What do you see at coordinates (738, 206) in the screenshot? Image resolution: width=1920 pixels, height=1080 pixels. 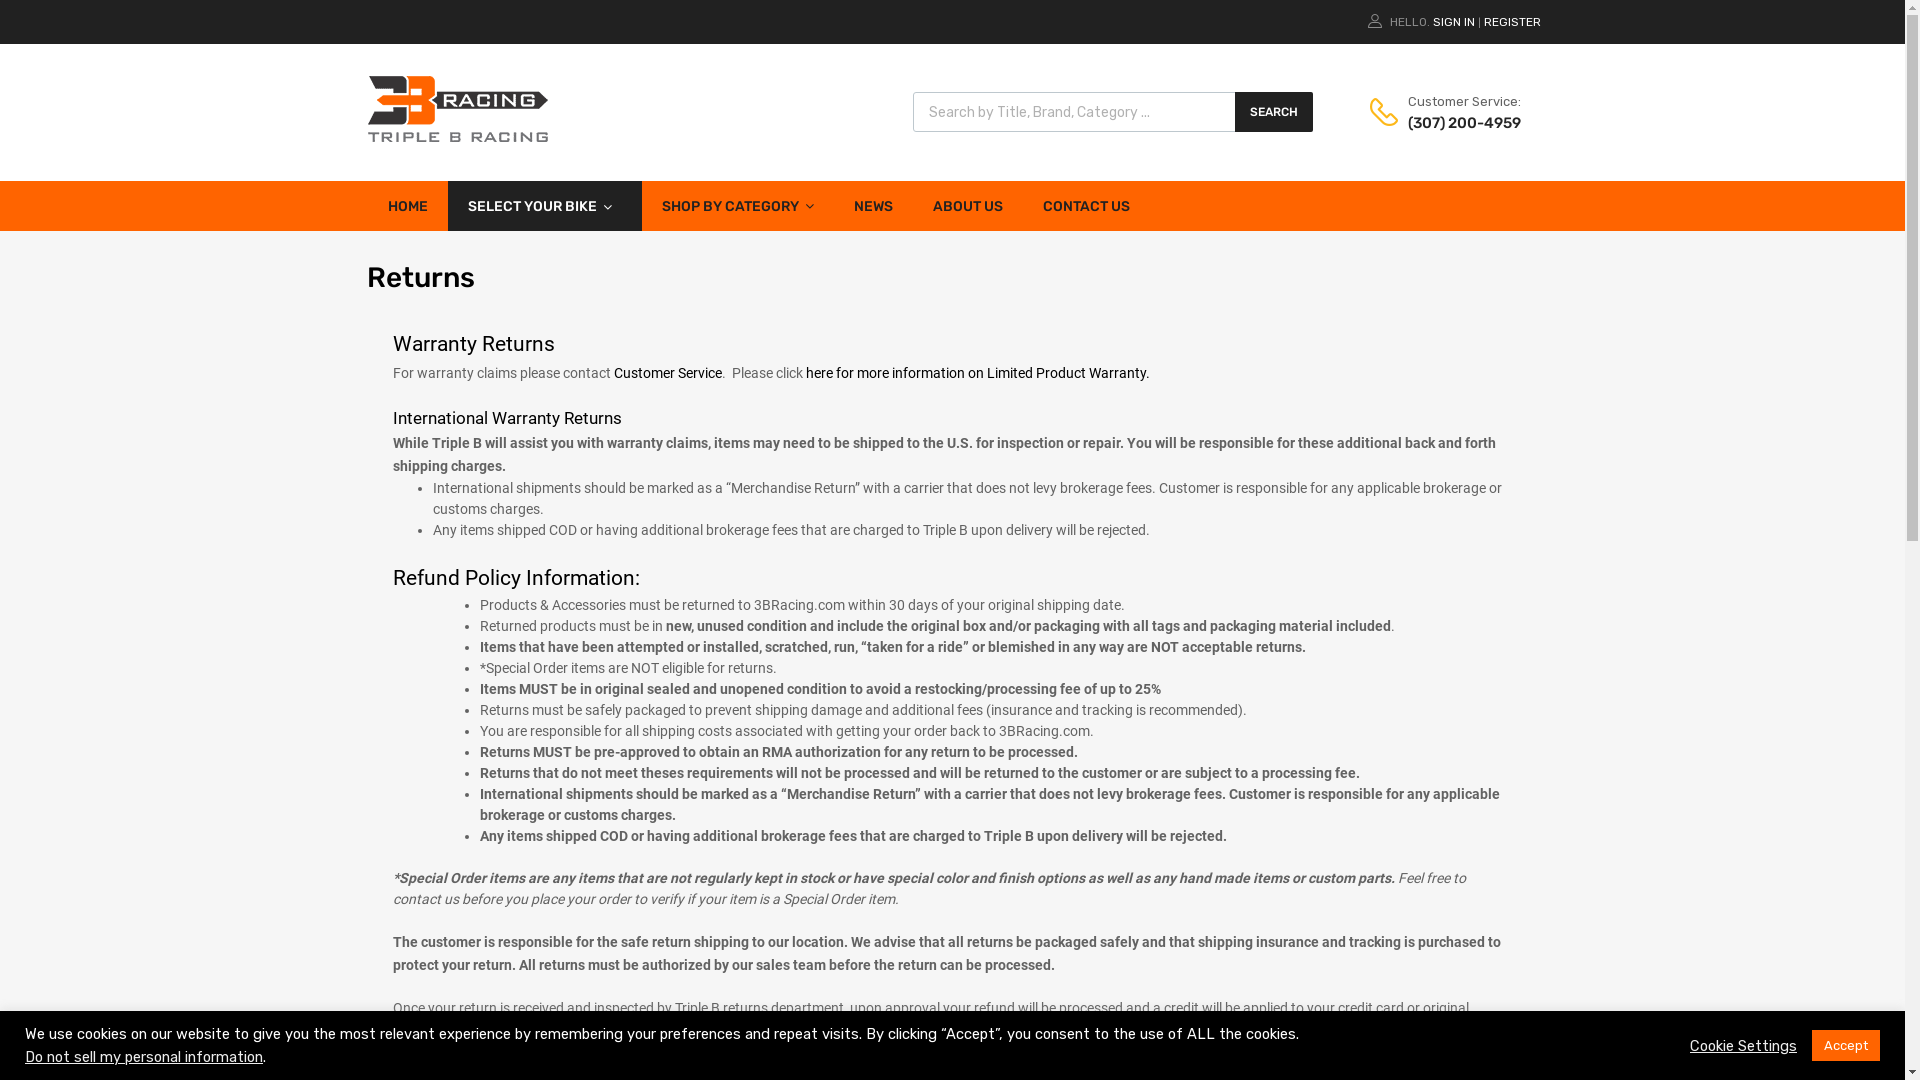 I see `SHOP BY CATEGORY` at bounding box center [738, 206].